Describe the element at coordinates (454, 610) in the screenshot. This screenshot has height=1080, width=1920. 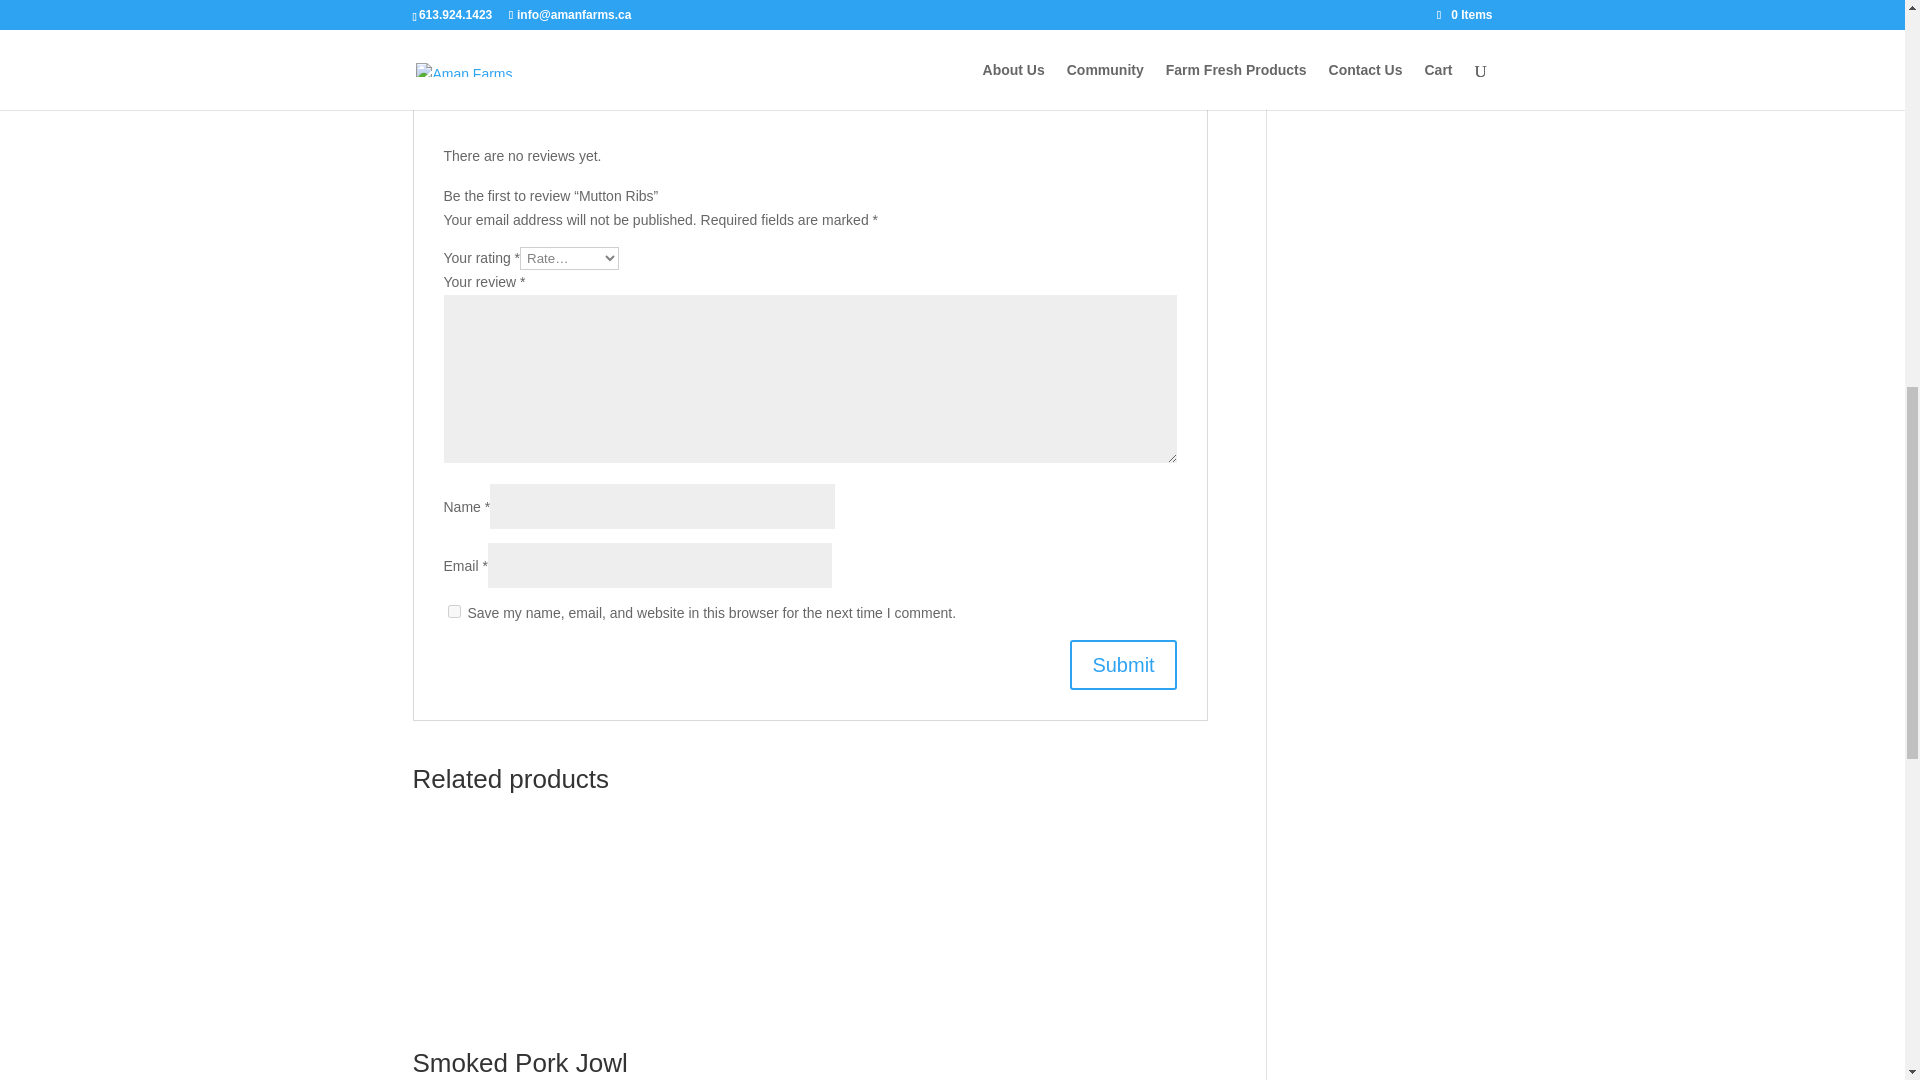
I see `yes` at that location.